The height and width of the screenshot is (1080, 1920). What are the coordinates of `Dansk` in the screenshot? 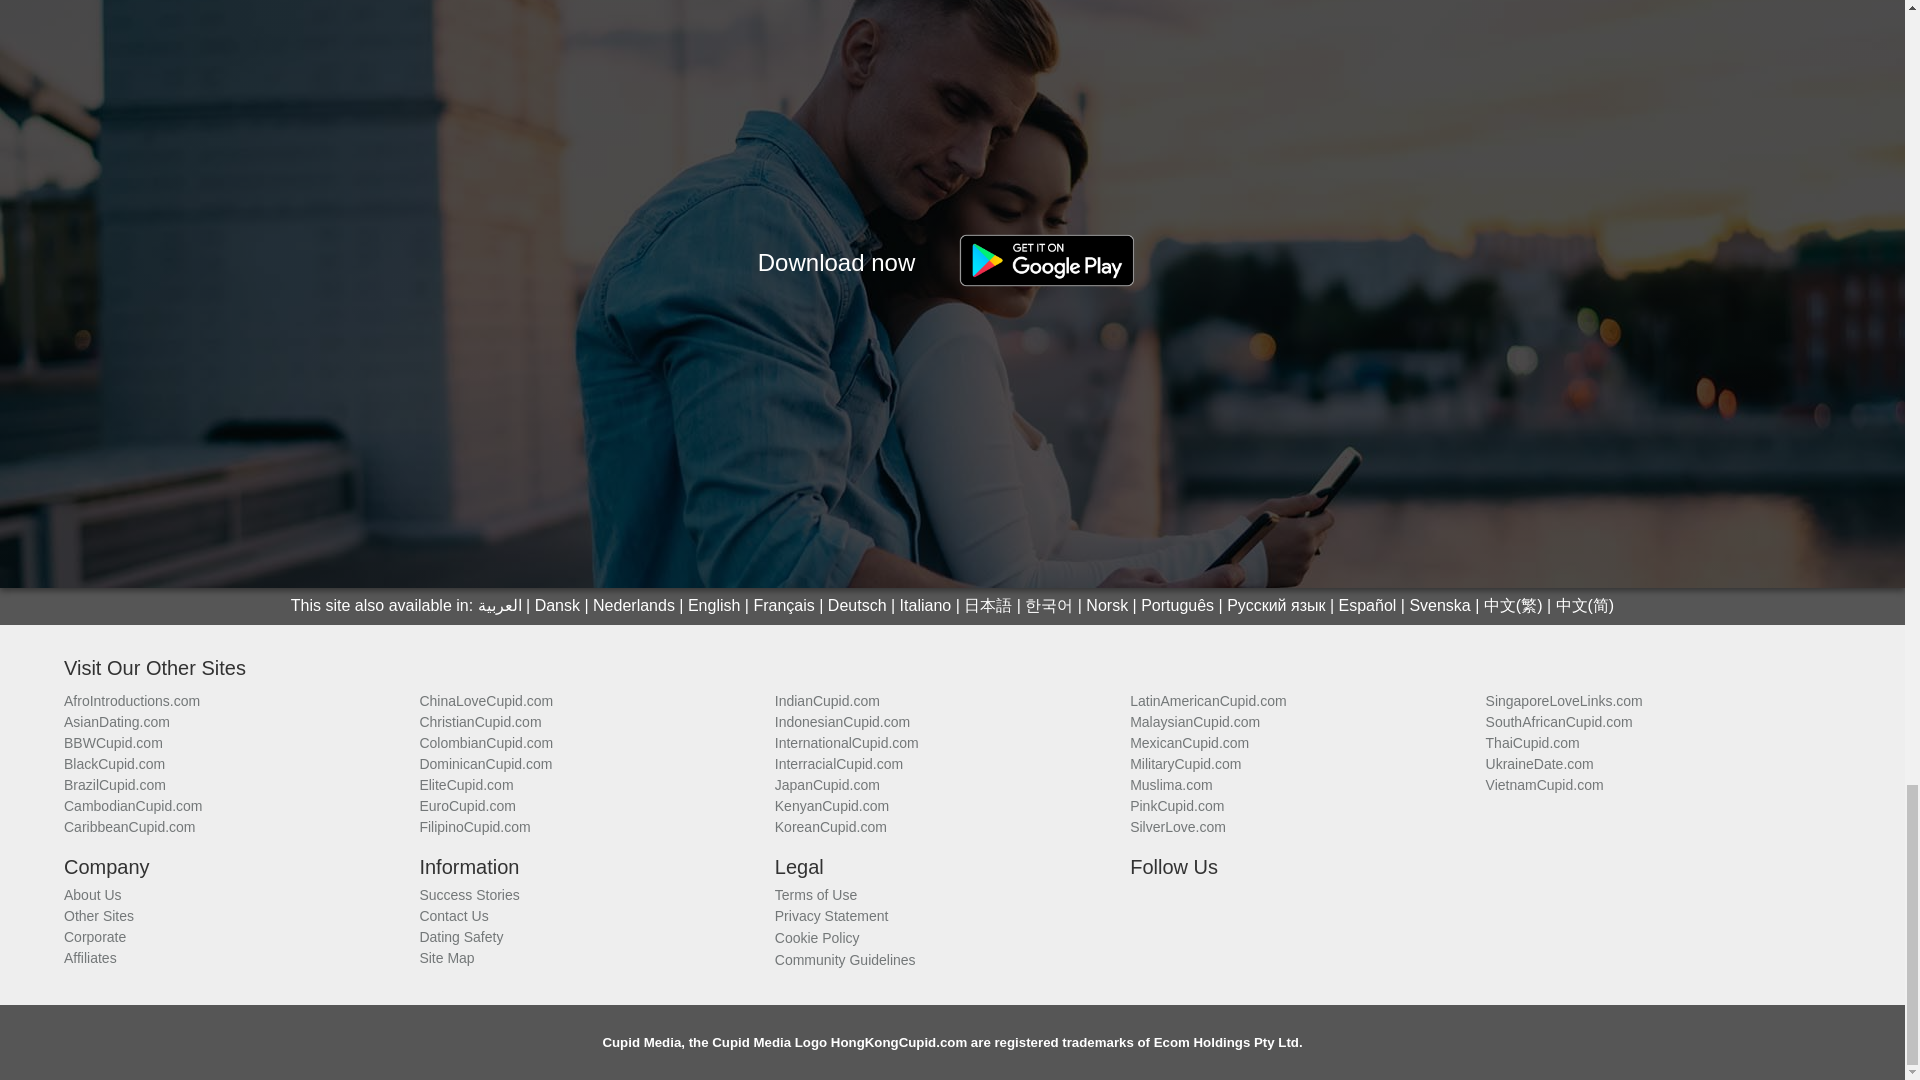 It's located at (557, 606).